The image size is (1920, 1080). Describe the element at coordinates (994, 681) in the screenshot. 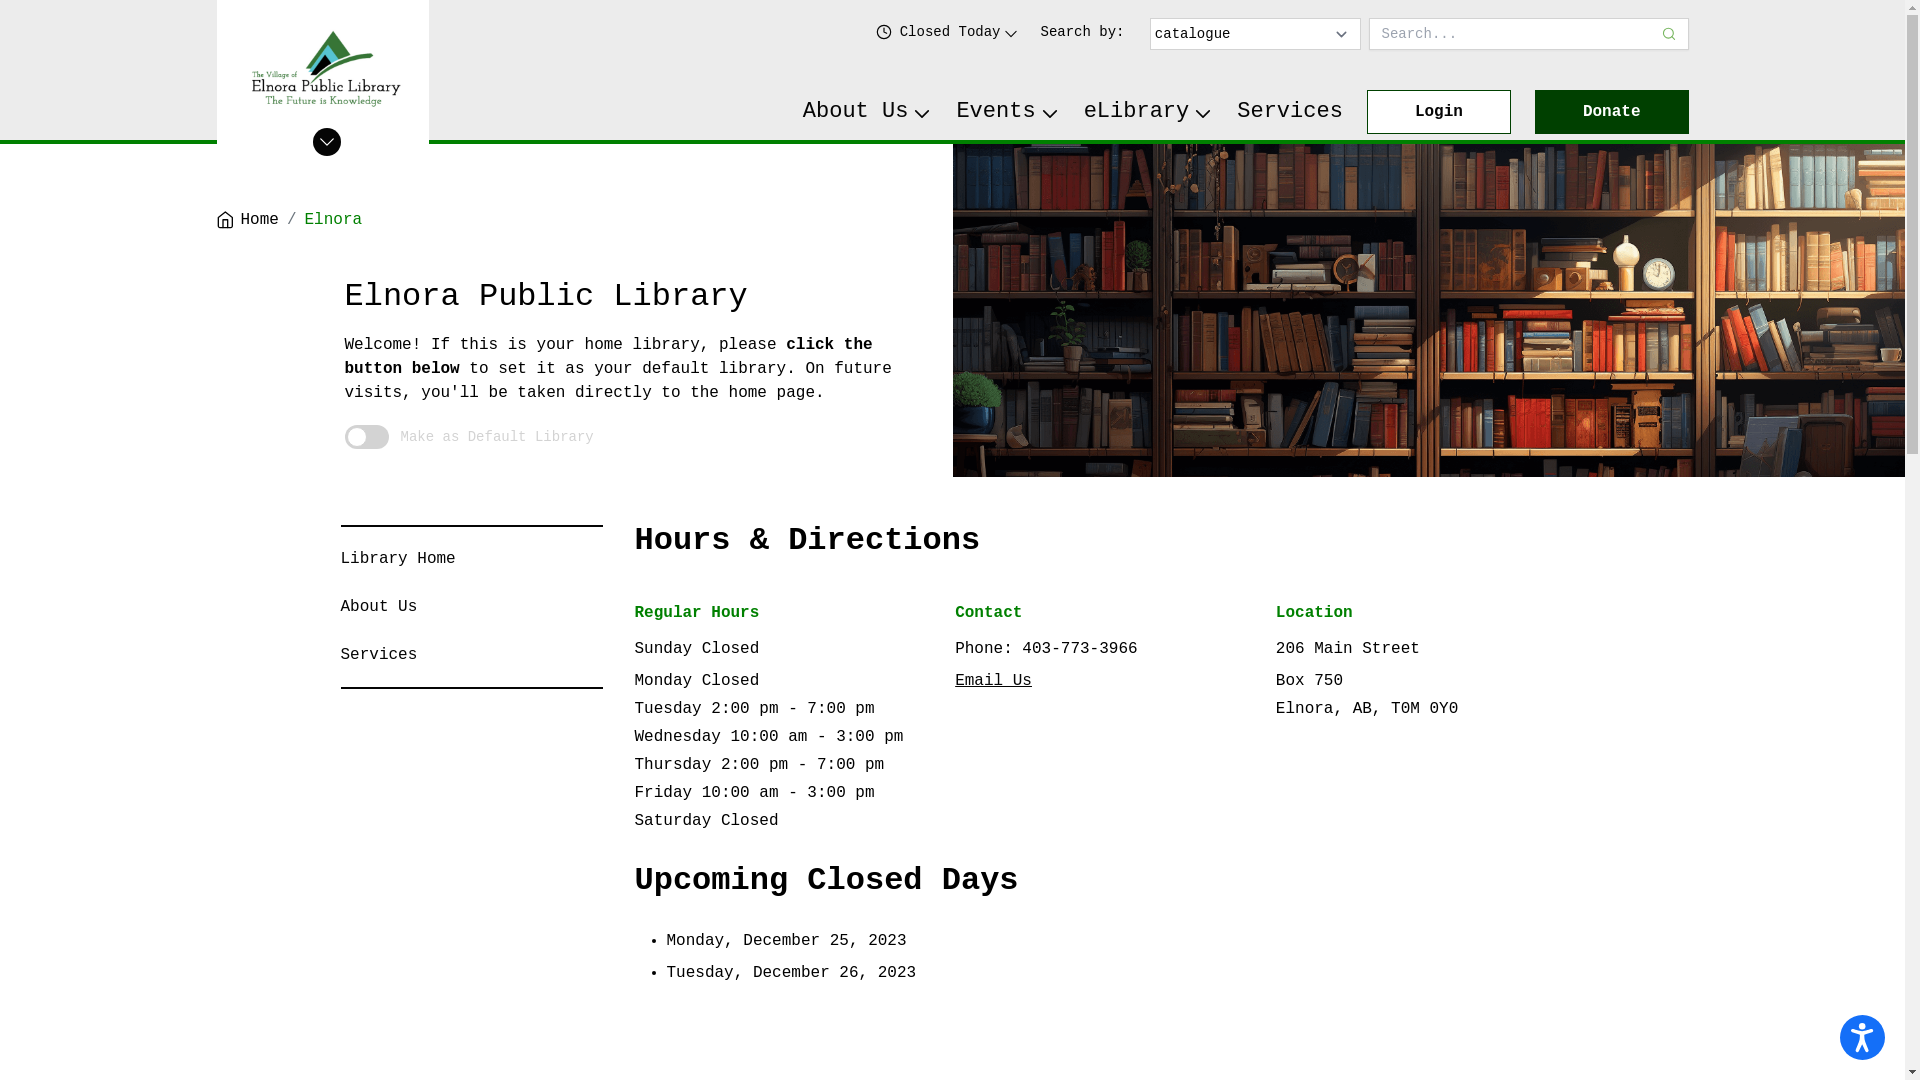

I see `Email Us` at that location.